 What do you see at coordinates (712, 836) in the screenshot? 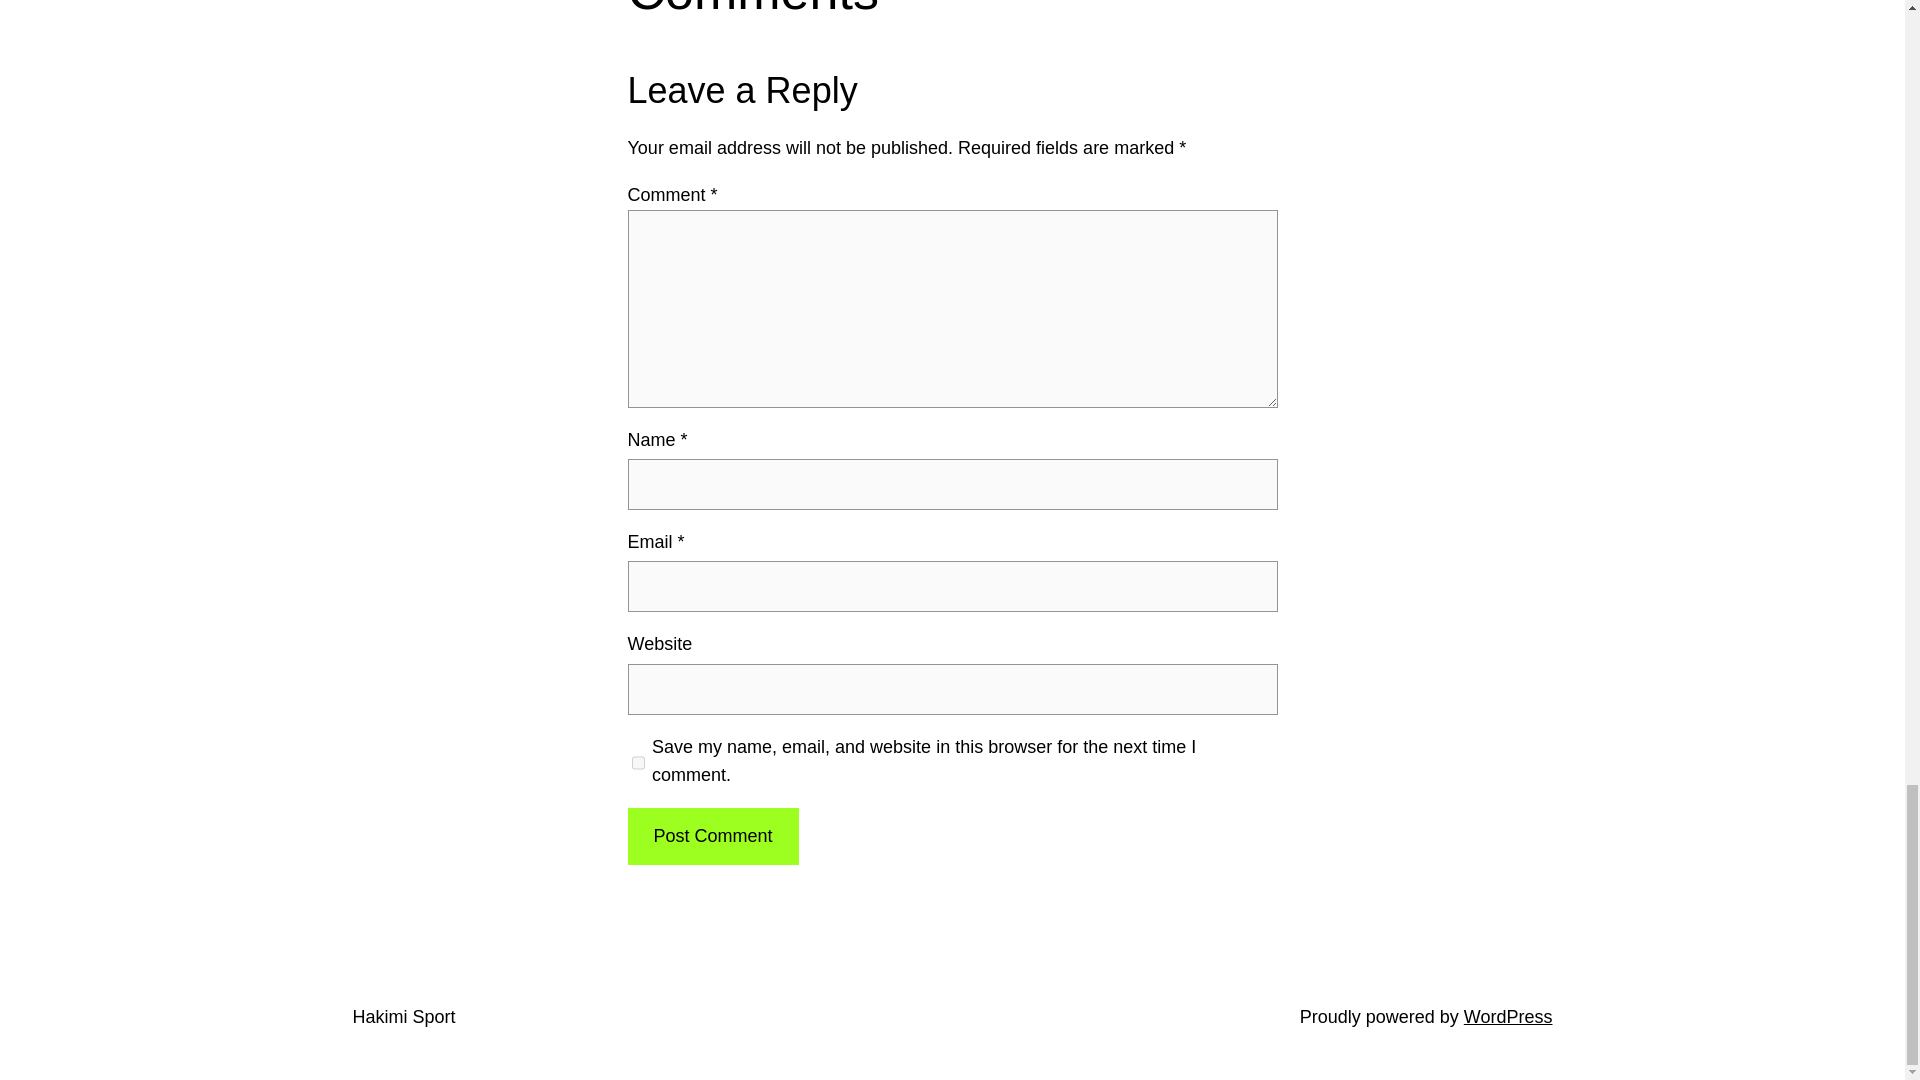
I see `Post Comment` at bounding box center [712, 836].